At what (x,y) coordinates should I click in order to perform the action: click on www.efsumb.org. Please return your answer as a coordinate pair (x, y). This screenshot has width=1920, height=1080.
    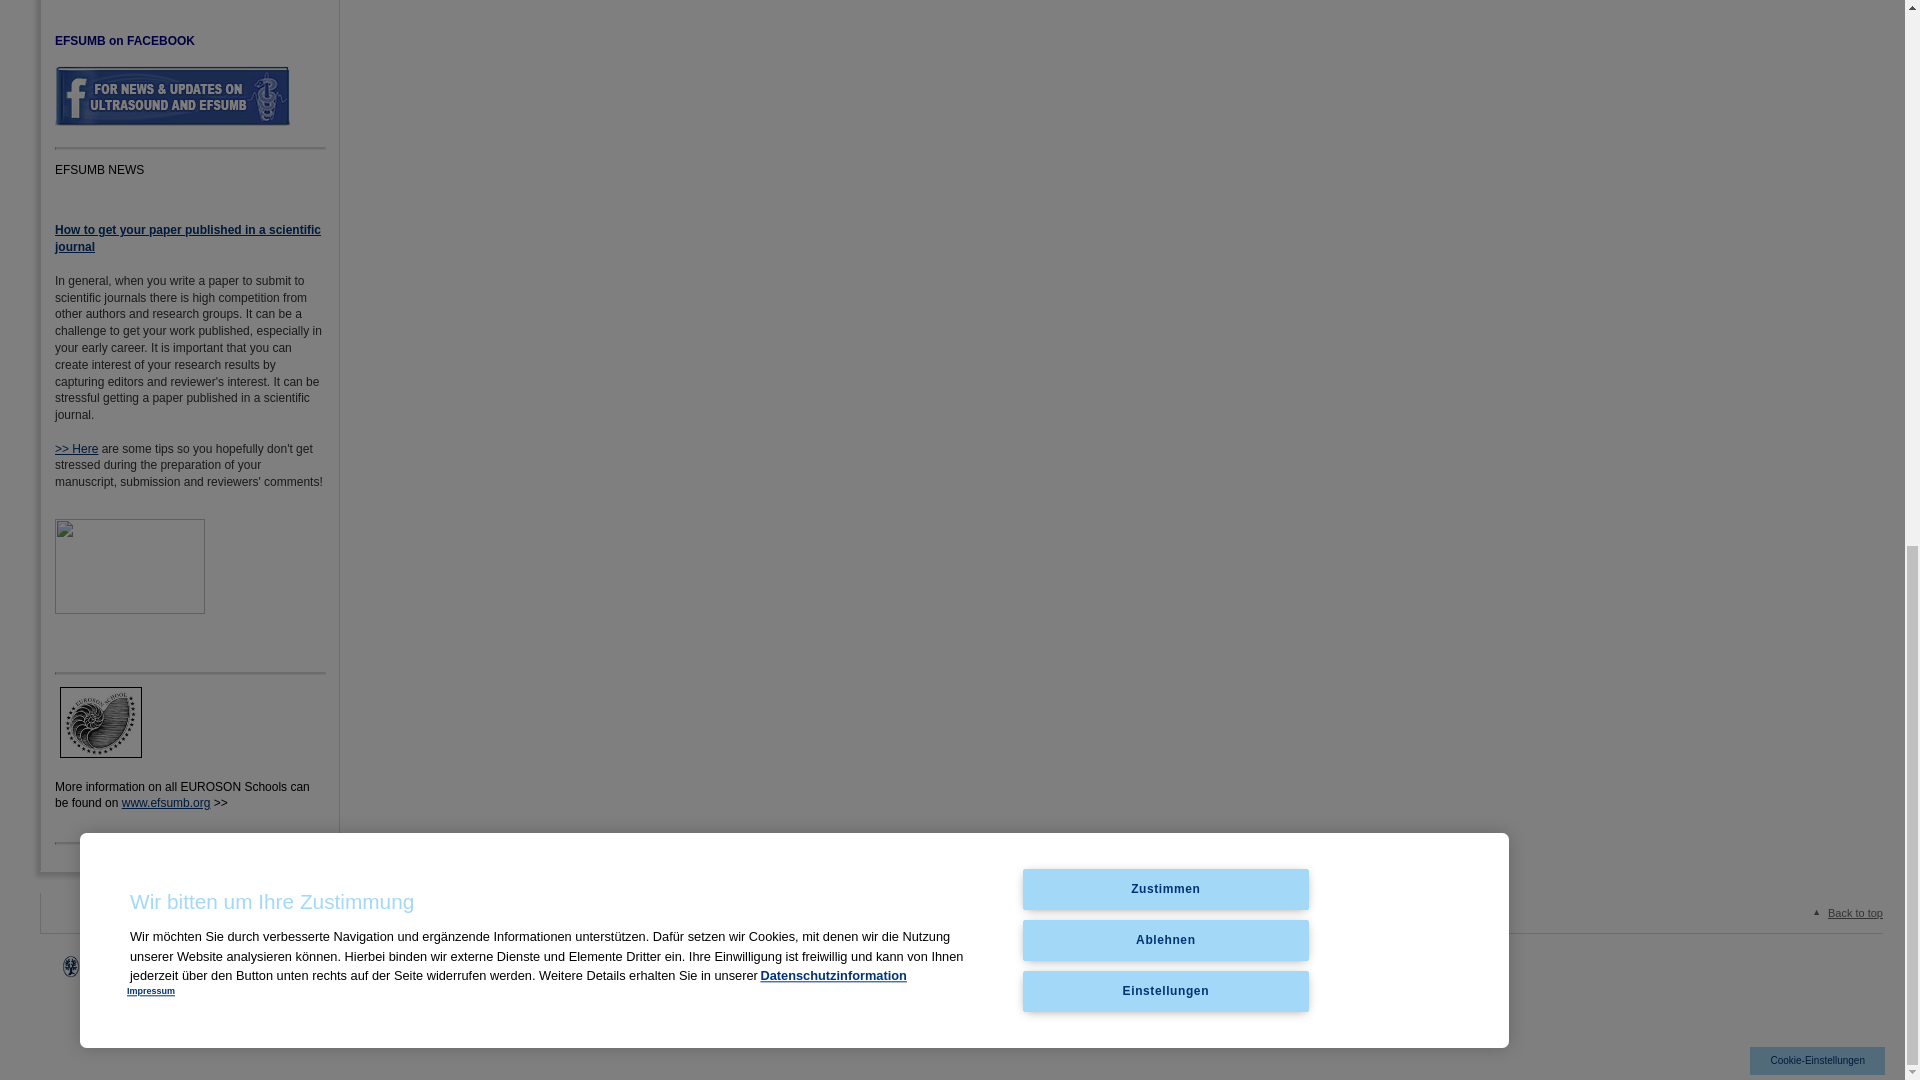
    Looking at the image, I should click on (166, 802).